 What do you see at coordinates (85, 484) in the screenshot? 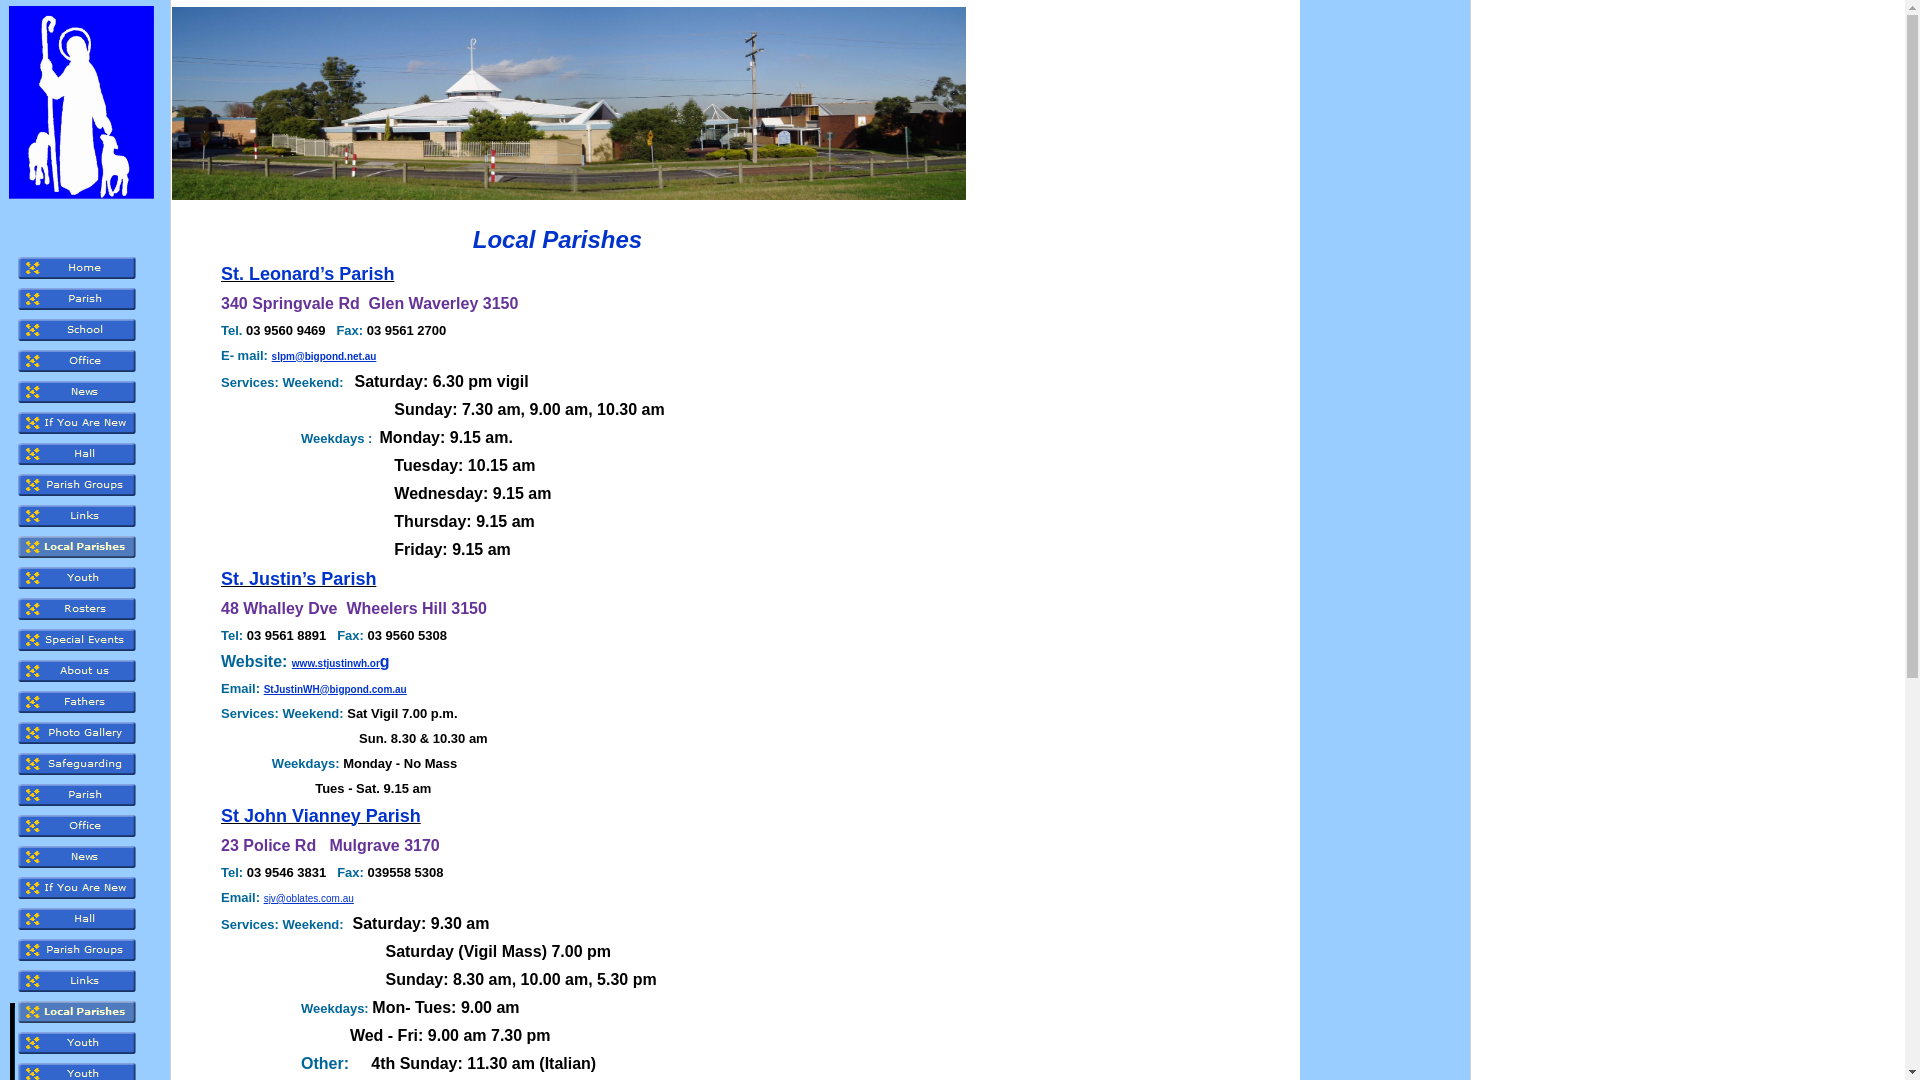
I see `Parish Groups` at bounding box center [85, 484].